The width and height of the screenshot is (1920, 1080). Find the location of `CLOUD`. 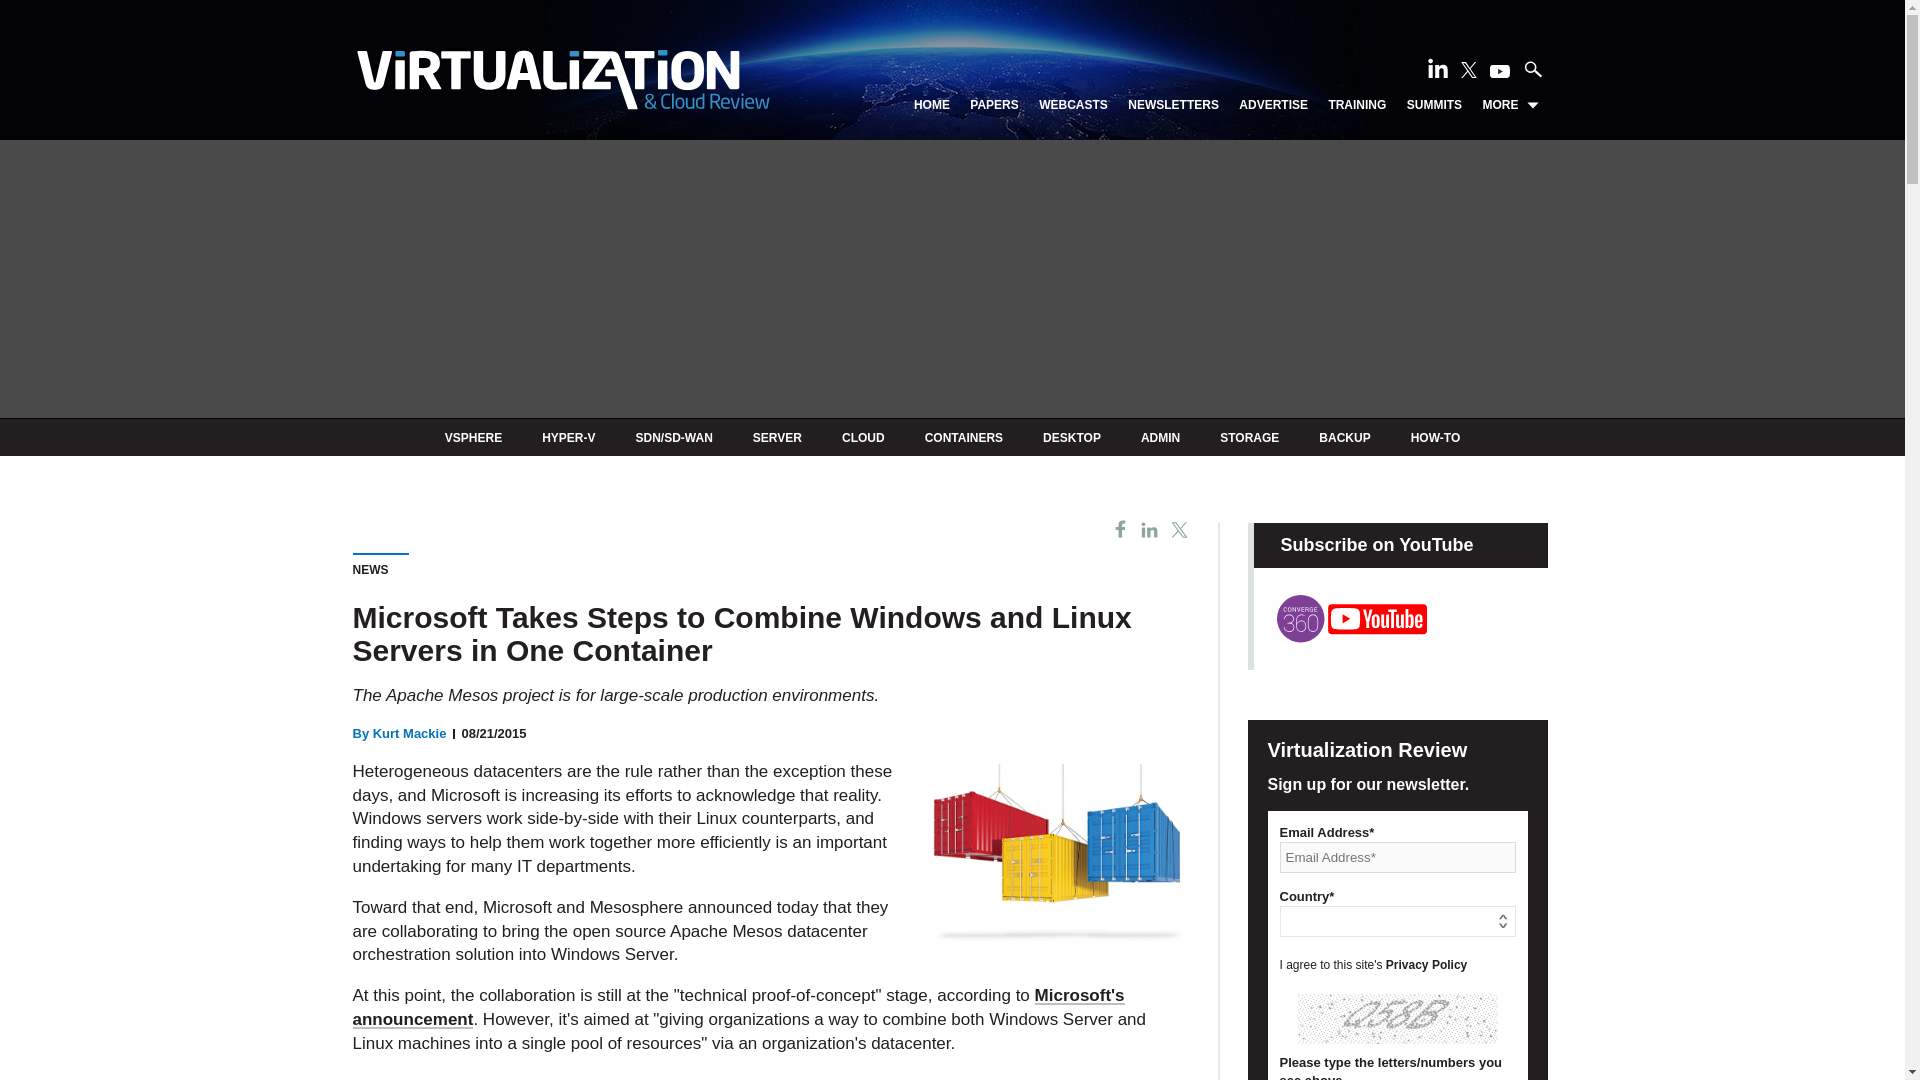

CLOUD is located at coordinates (864, 437).